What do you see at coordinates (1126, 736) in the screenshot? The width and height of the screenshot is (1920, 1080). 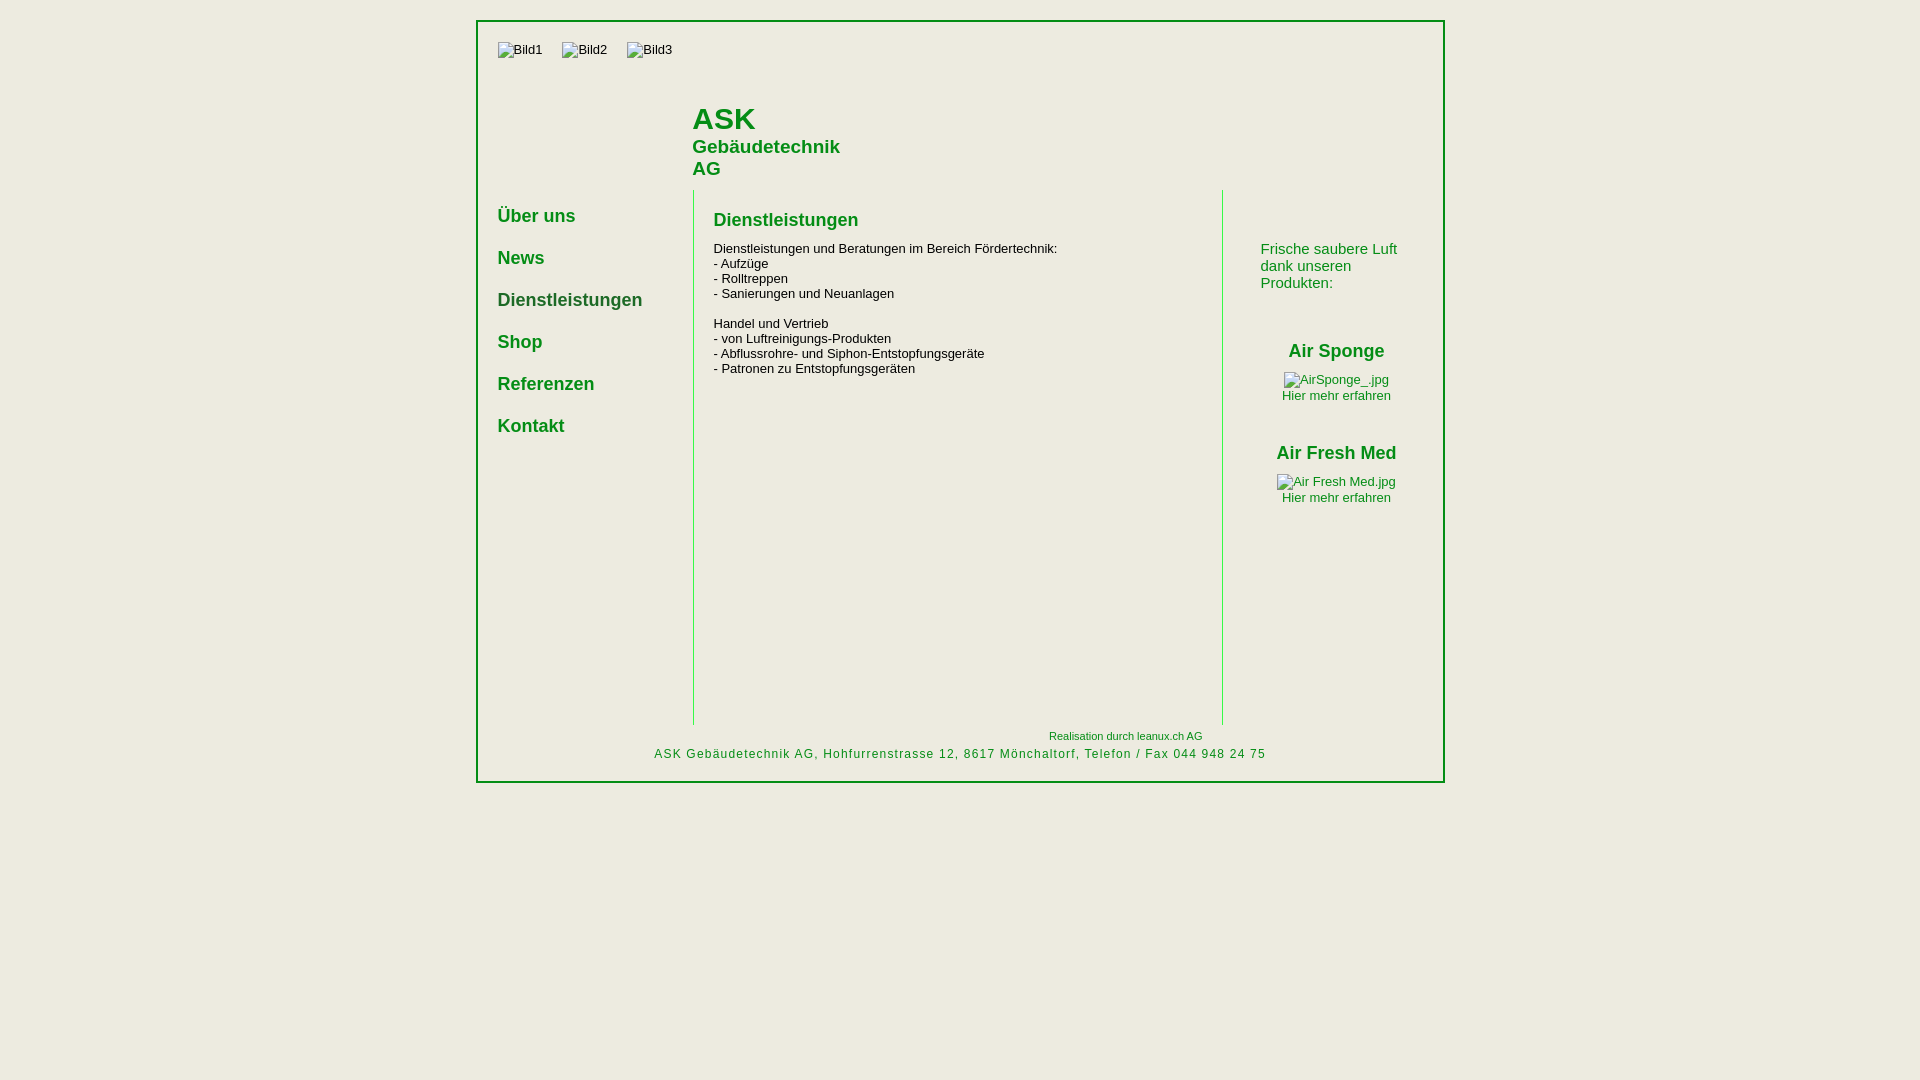 I see `Realisation durch leanux.ch AG` at bounding box center [1126, 736].